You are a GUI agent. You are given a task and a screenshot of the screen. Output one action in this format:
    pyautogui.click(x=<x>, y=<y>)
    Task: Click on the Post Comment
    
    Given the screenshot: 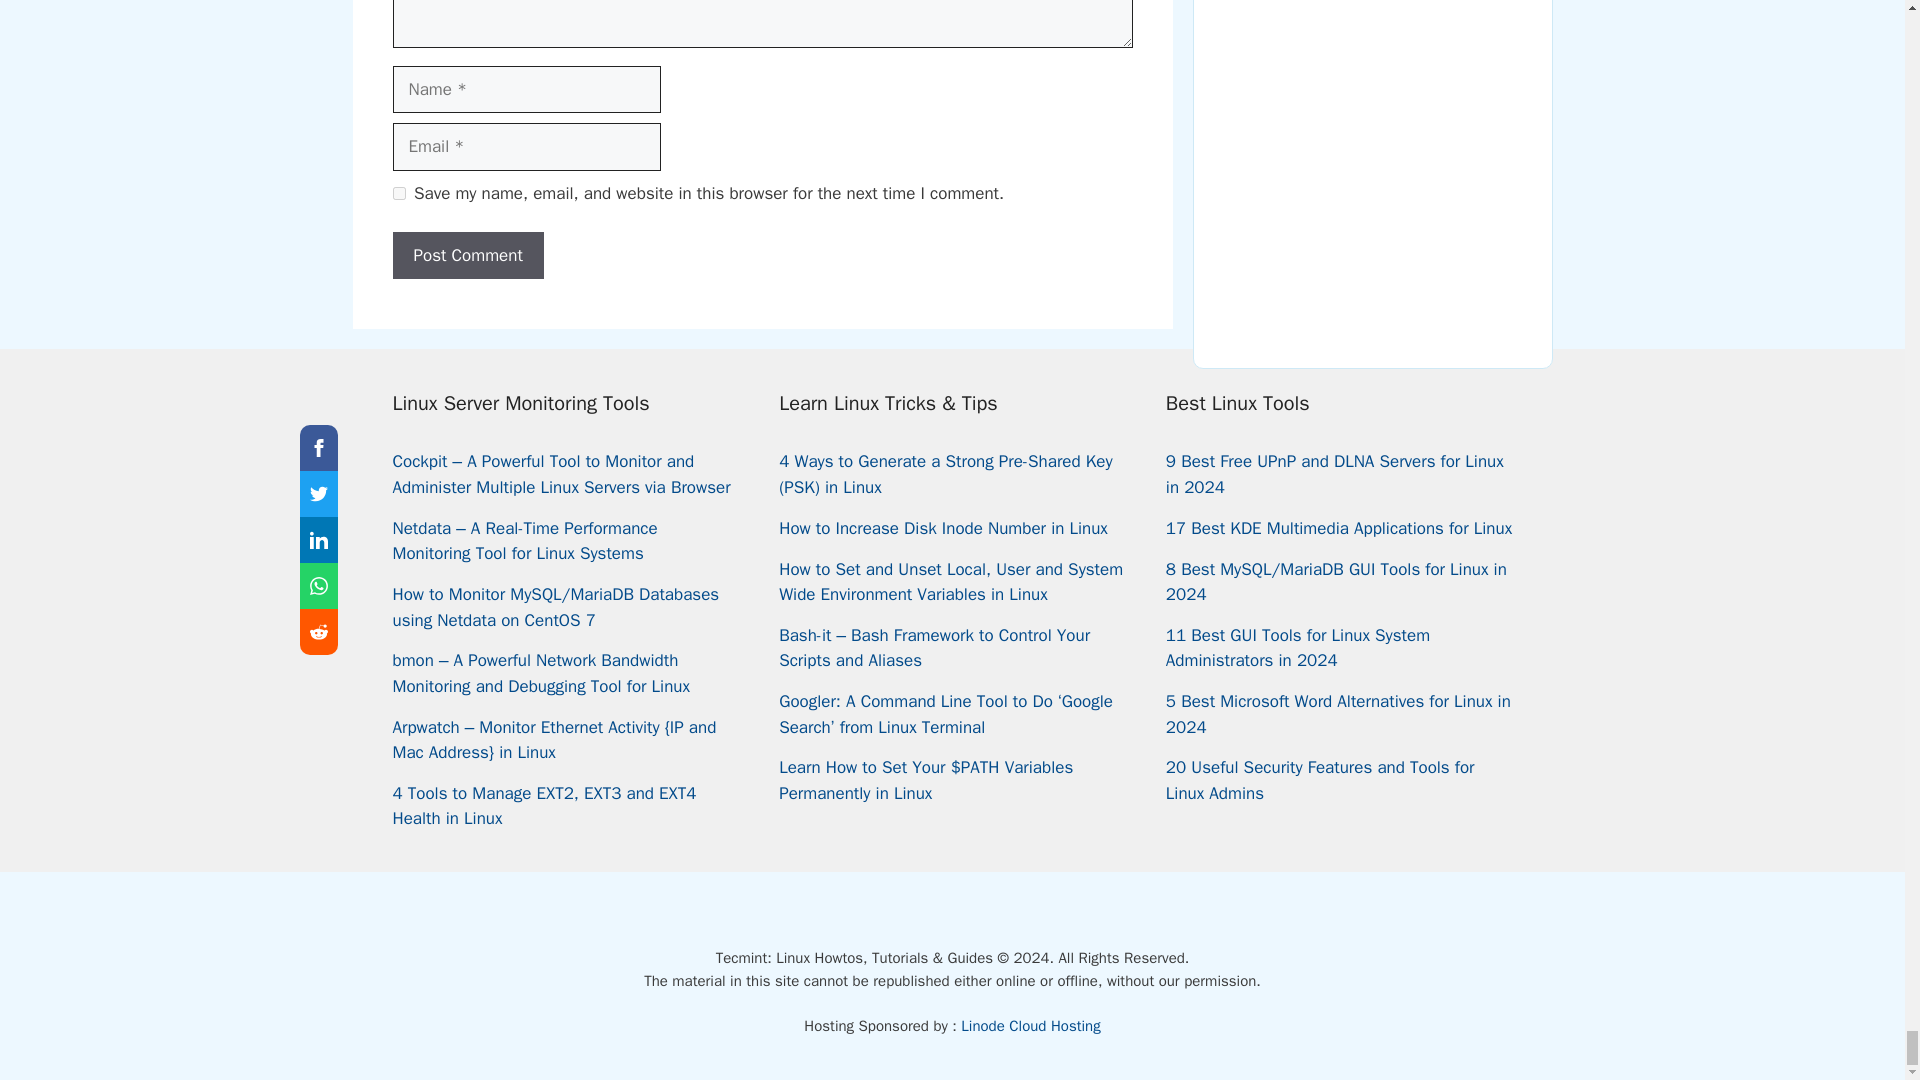 What is the action you would take?
    pyautogui.click(x=467, y=256)
    